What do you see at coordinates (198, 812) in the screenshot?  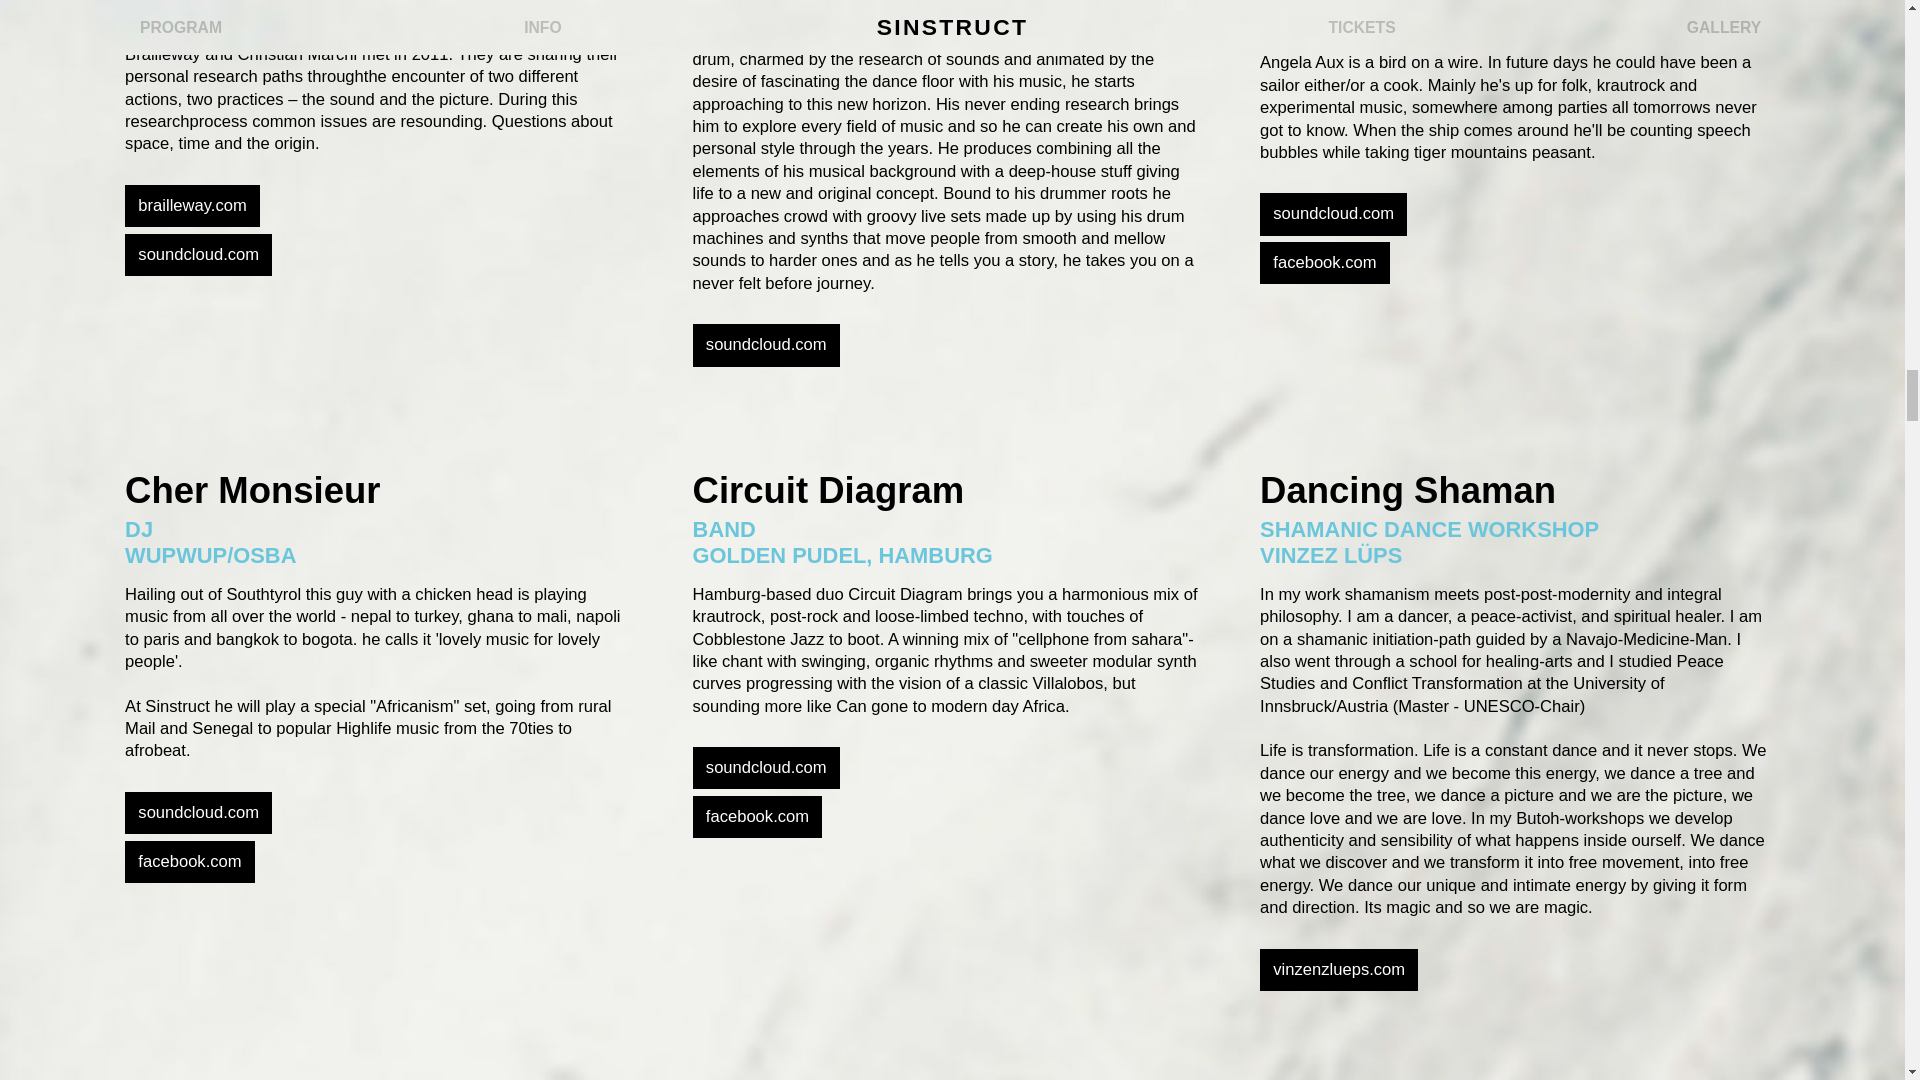 I see `soundcloud.com` at bounding box center [198, 812].